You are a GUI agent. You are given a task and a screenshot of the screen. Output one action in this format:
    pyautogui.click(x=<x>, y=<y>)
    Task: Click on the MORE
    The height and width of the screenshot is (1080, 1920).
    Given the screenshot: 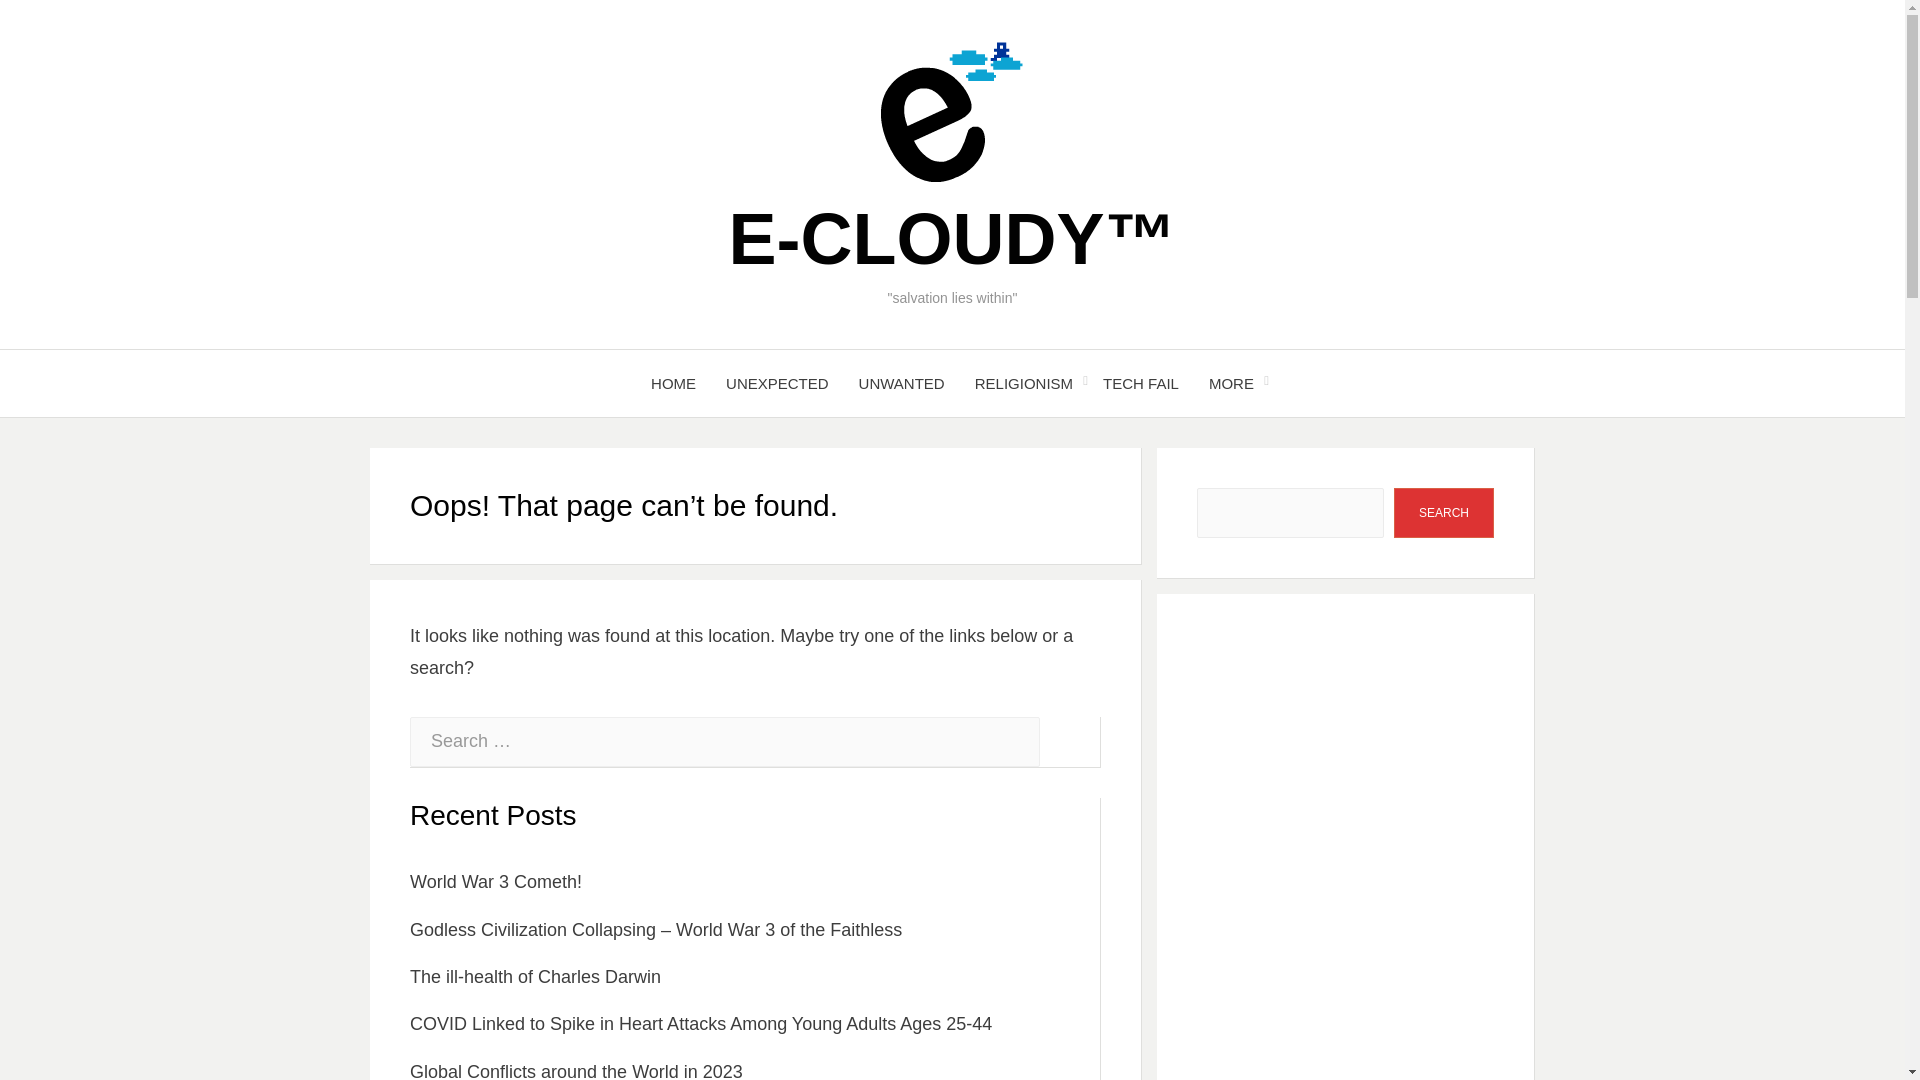 What is the action you would take?
    pyautogui.click(x=1232, y=384)
    